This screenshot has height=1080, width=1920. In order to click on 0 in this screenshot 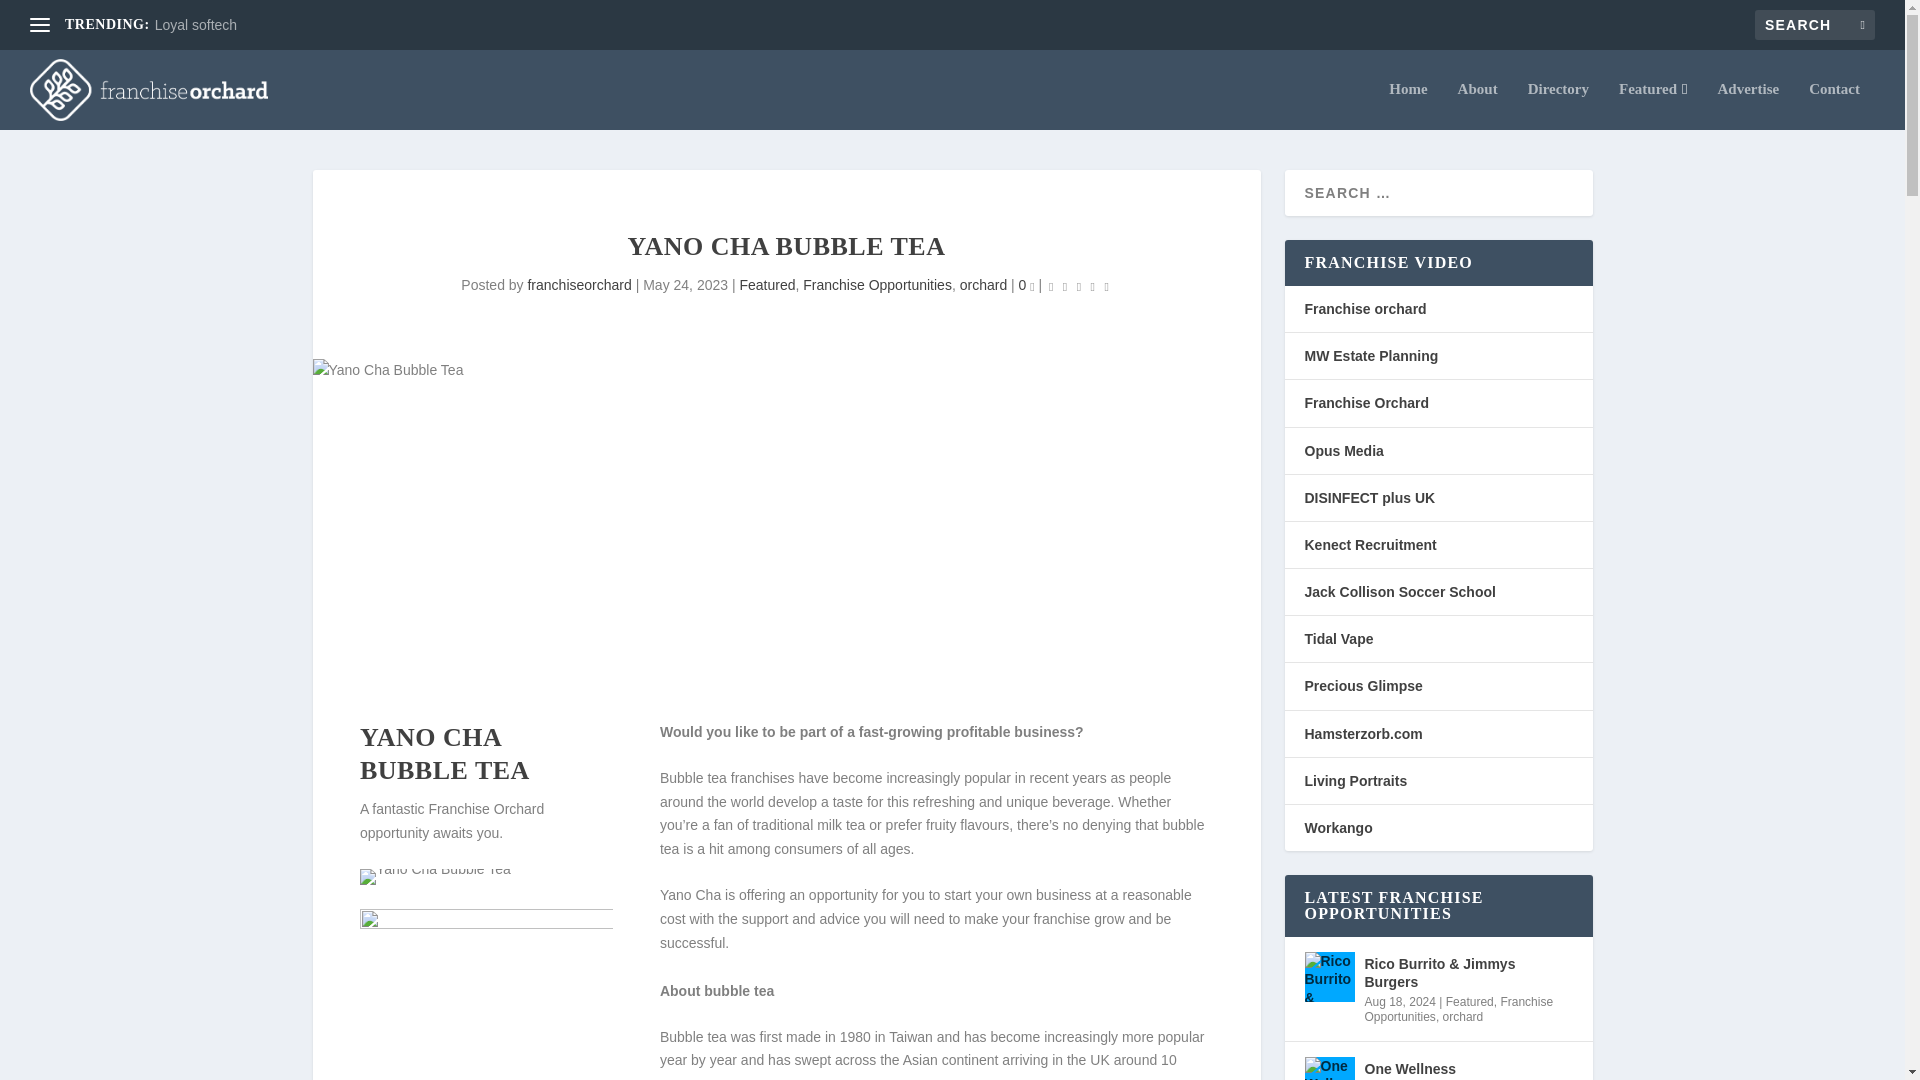, I will do `click(1026, 284)`.